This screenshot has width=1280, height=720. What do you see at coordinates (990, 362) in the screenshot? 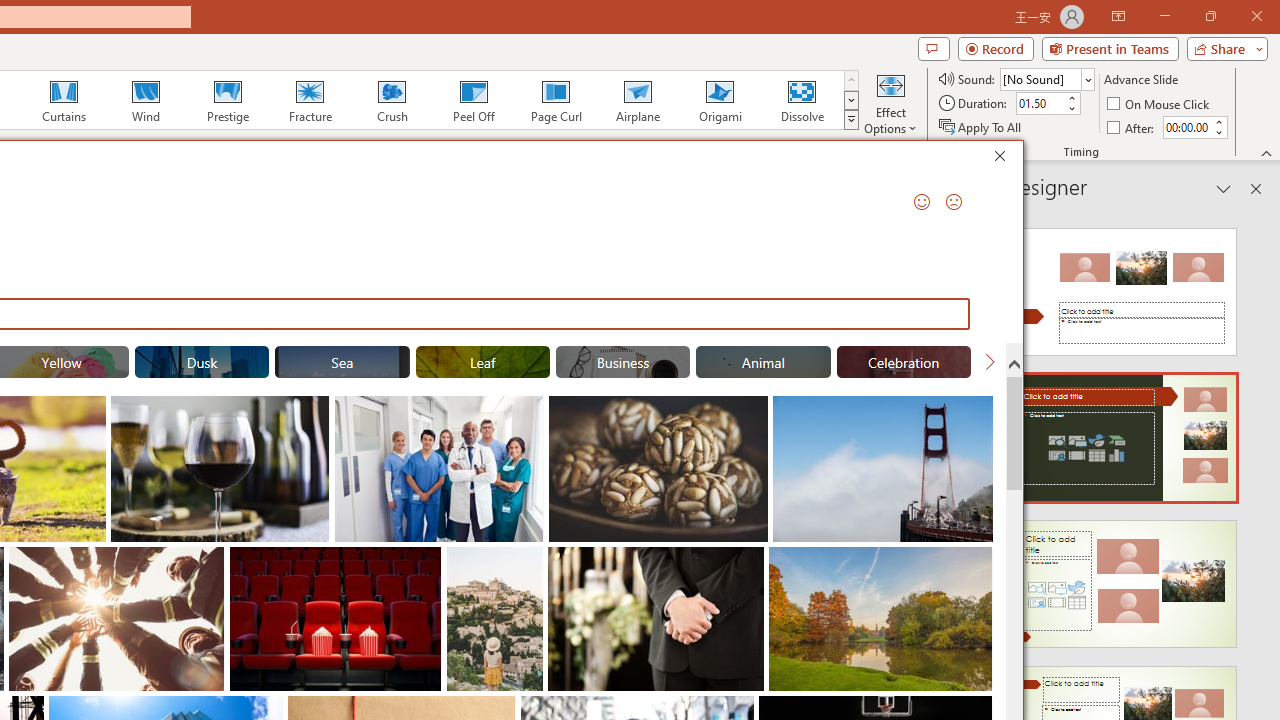
I see `Next Search Suggestion` at bounding box center [990, 362].